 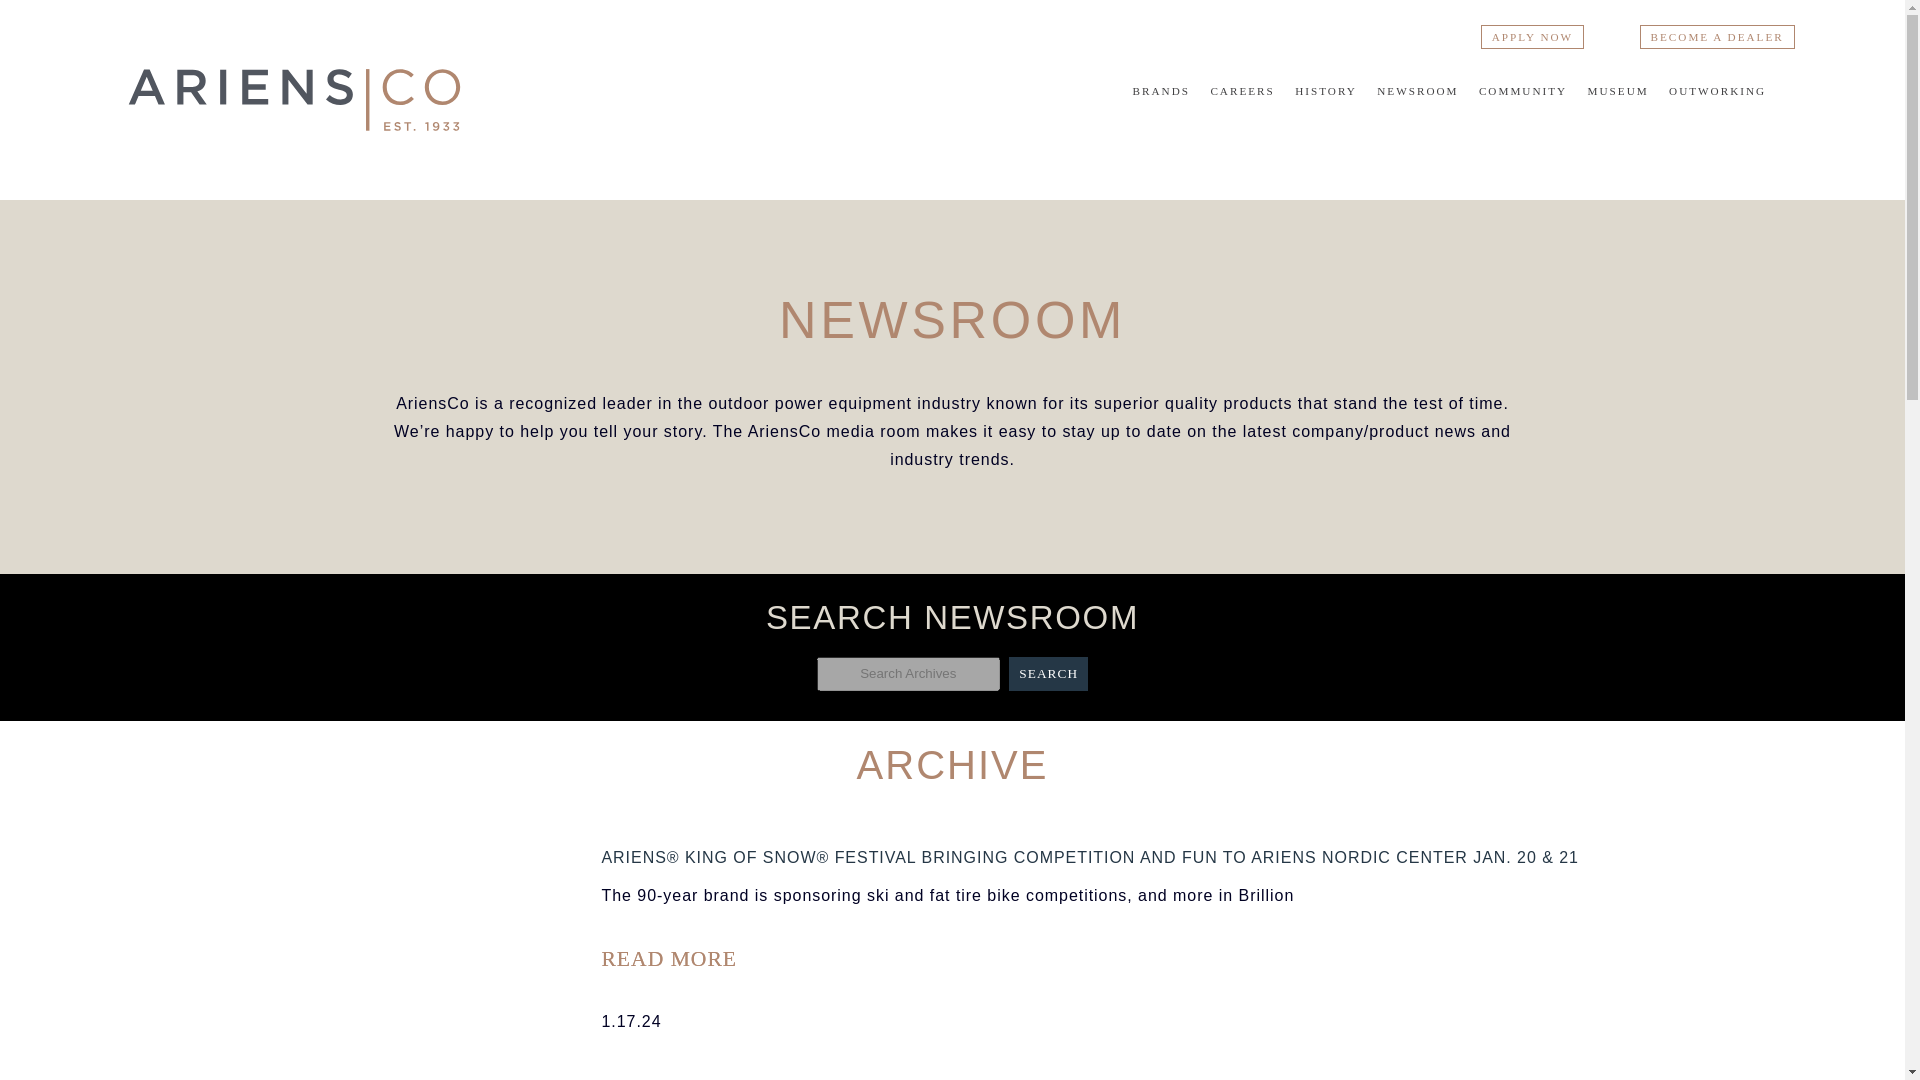 What do you see at coordinates (1618, 91) in the screenshot?
I see `MUSEUM` at bounding box center [1618, 91].